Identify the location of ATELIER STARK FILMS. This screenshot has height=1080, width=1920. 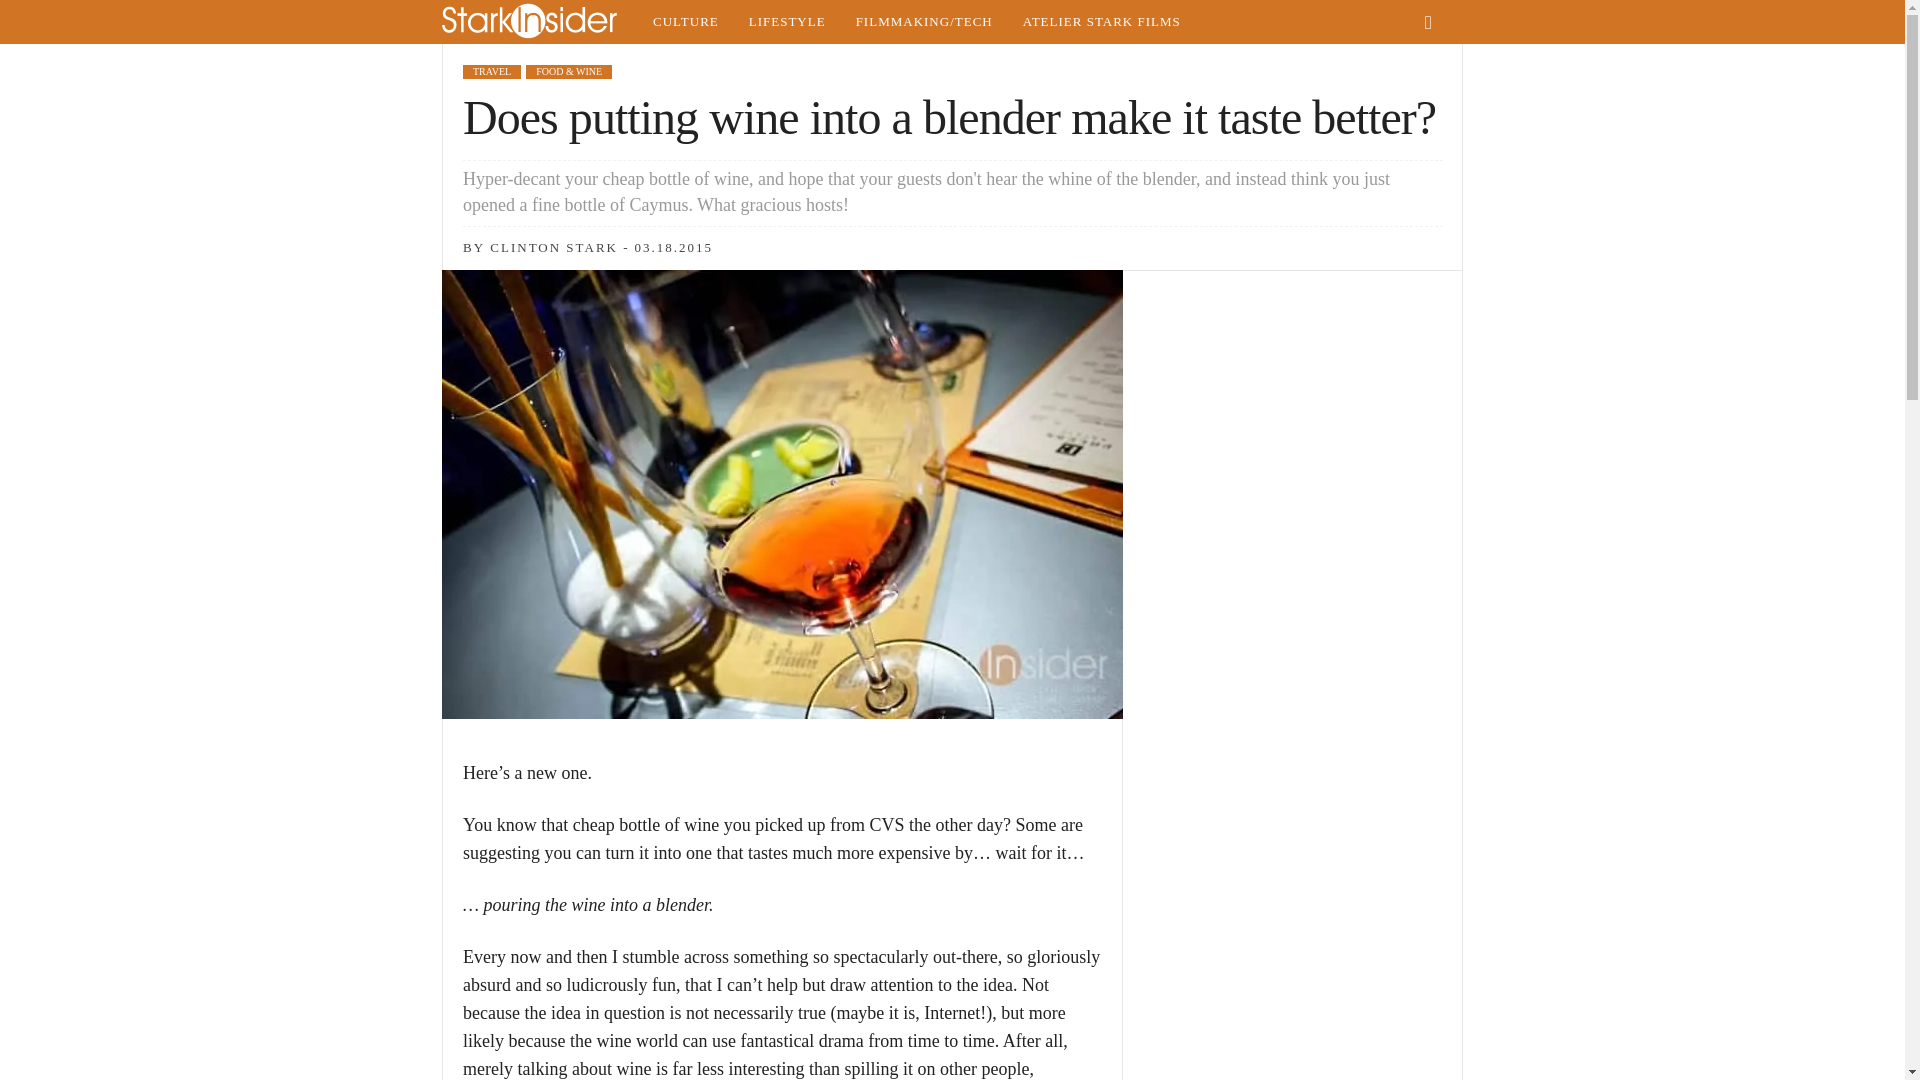
(1102, 22).